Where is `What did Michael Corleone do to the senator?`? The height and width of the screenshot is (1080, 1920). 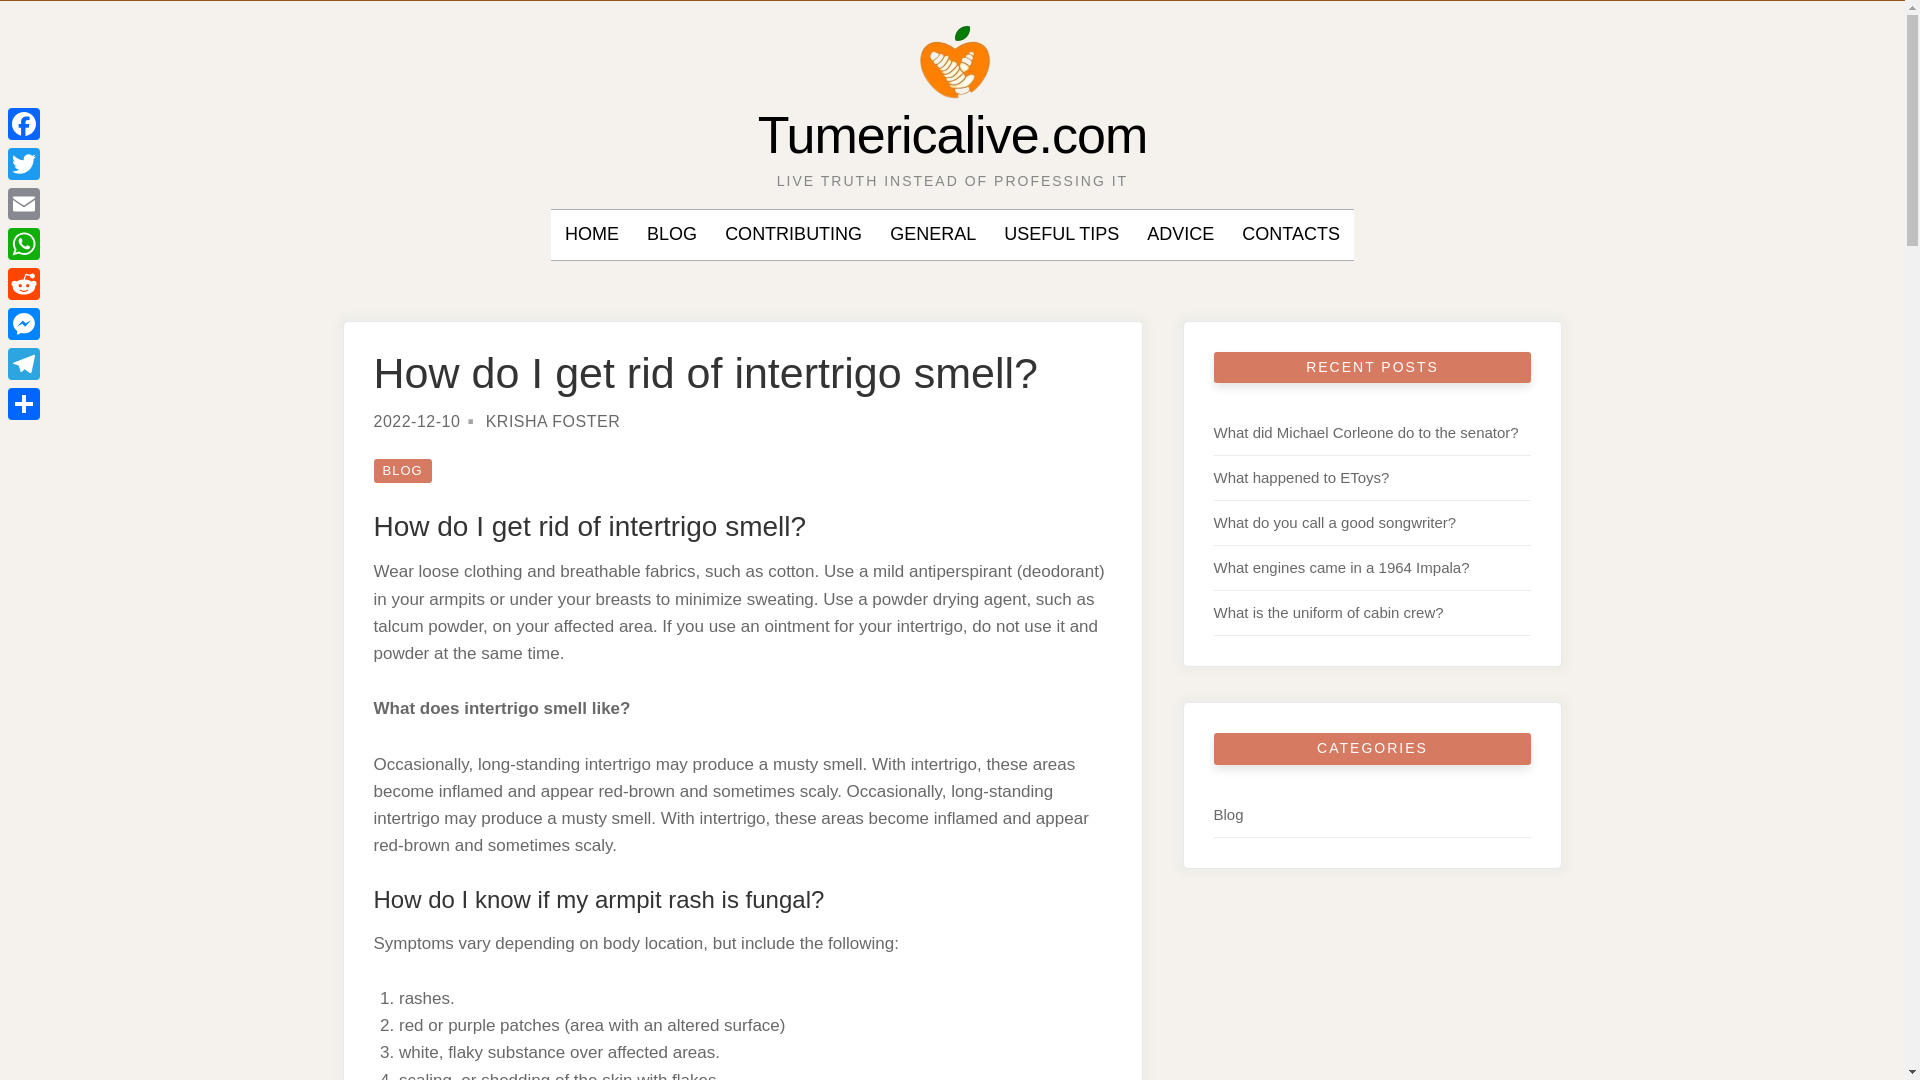 What did Michael Corleone do to the senator? is located at coordinates (1366, 432).